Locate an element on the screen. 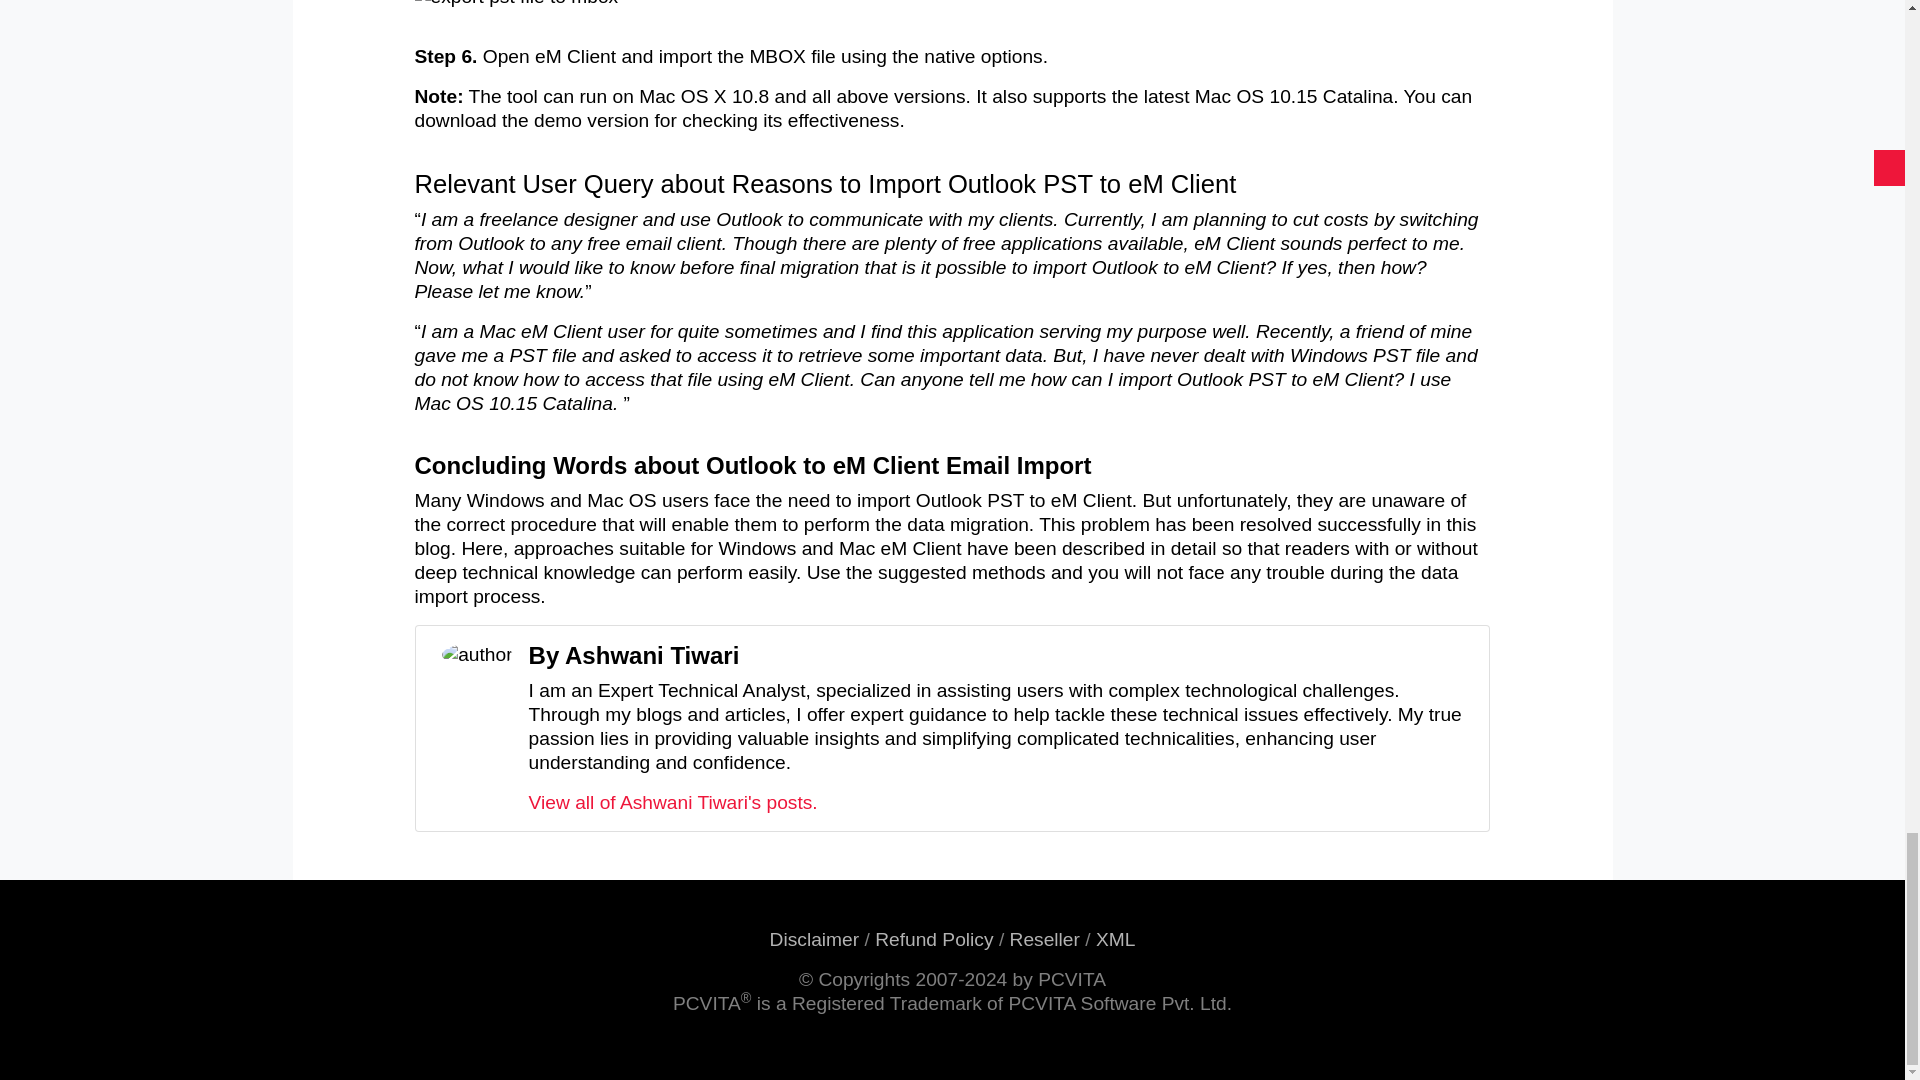 Image resolution: width=1920 pixels, height=1080 pixels. View all of Ashwani Tiwari's posts. is located at coordinates (673, 802).